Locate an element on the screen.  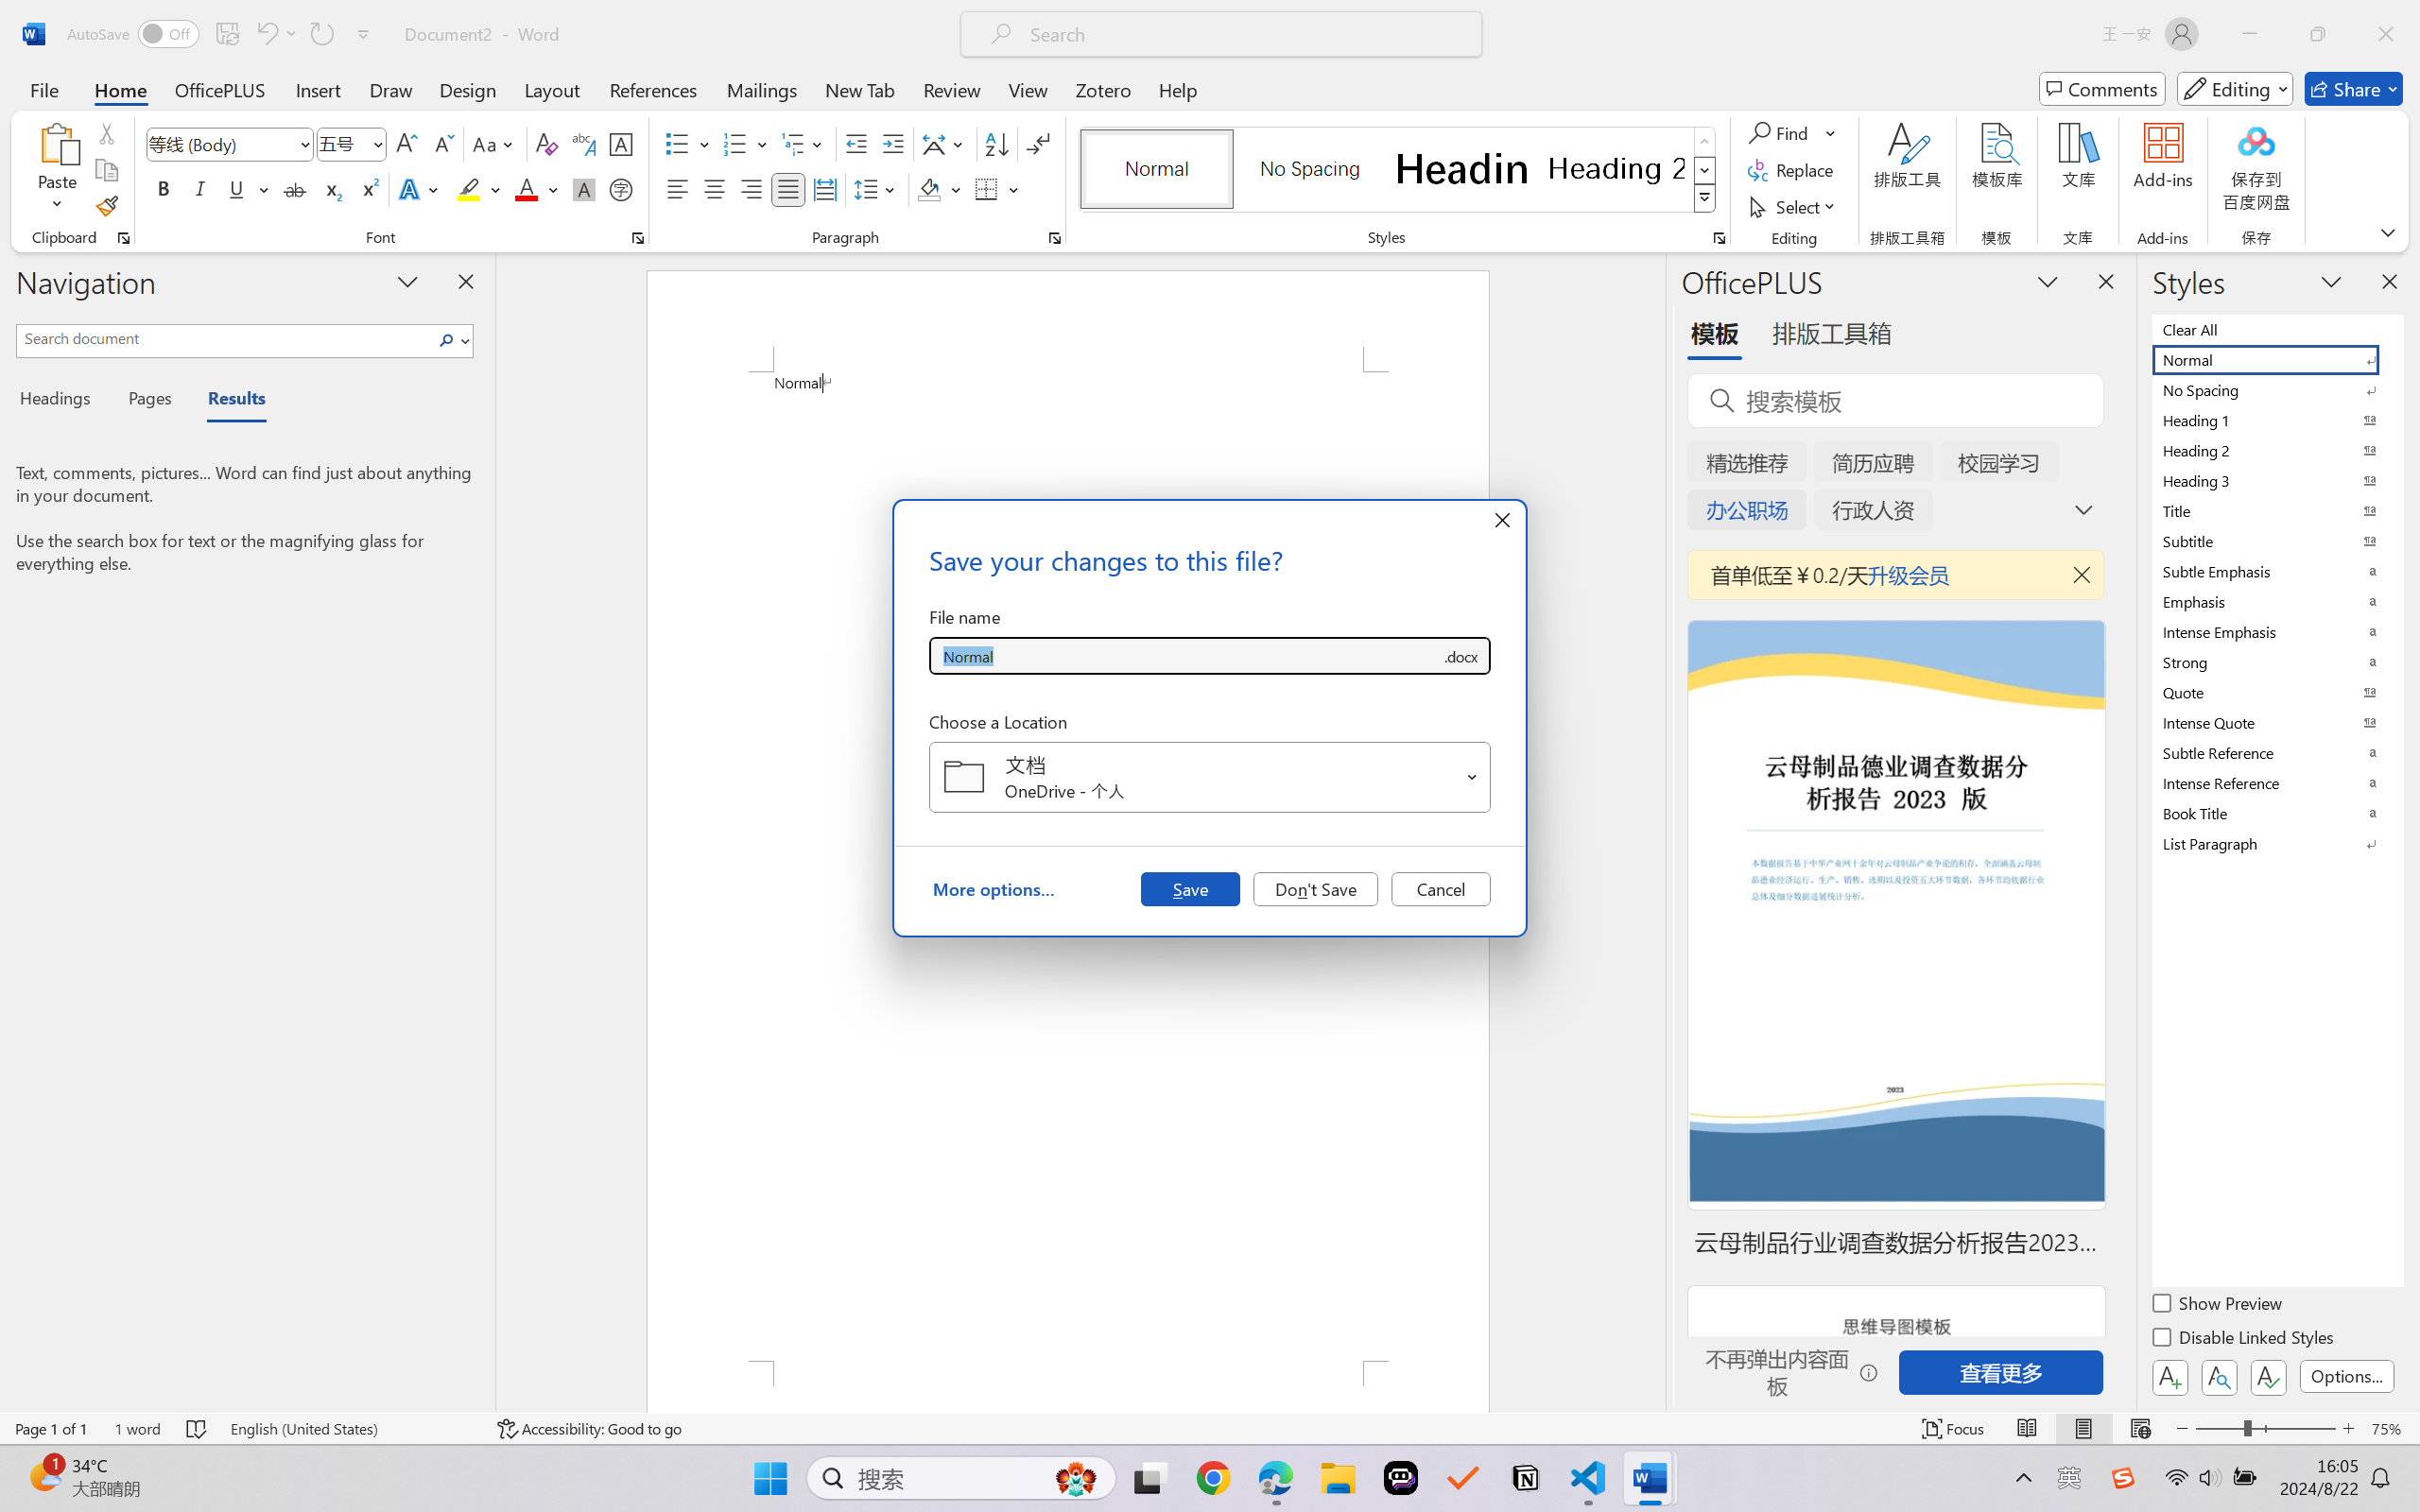
Accessibility Checker Accessibility: Good to go is located at coordinates (589, 1429).